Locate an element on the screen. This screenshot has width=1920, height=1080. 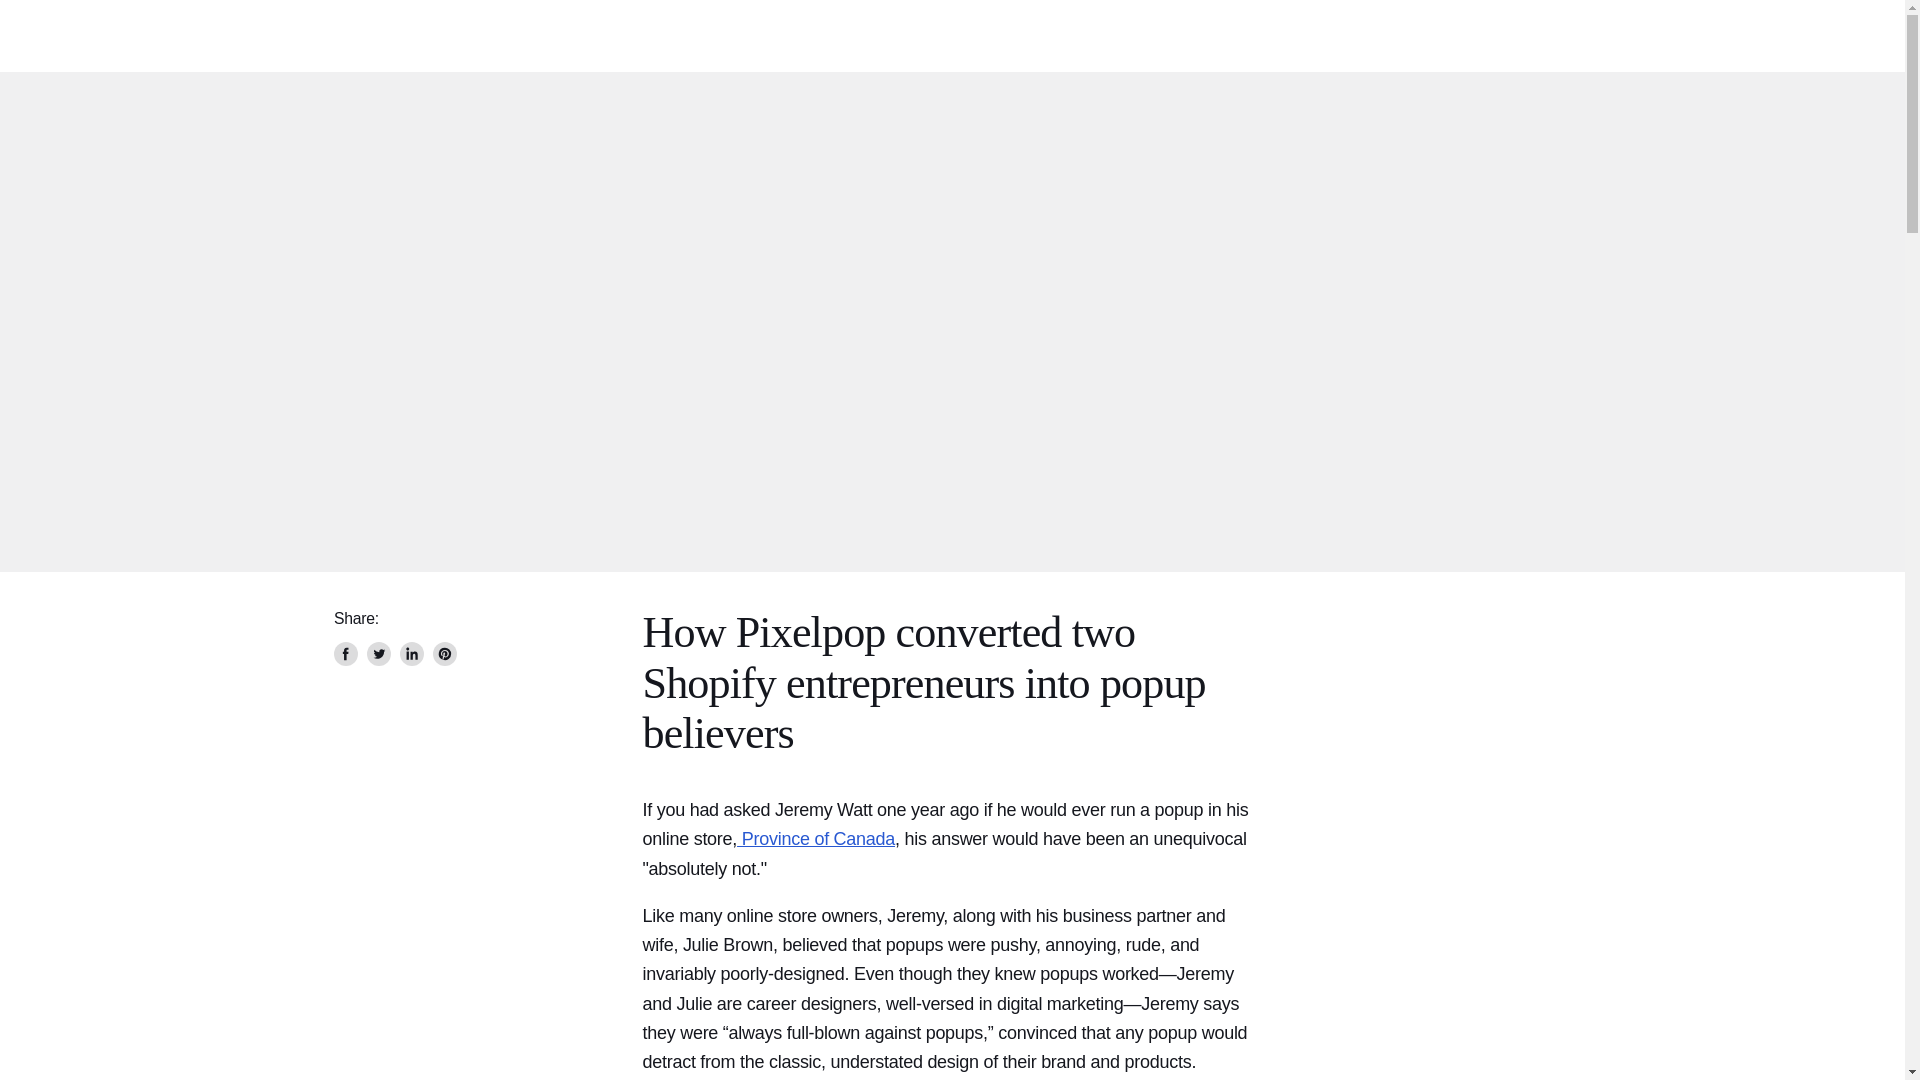
Share on Facebook is located at coordinates (346, 654).